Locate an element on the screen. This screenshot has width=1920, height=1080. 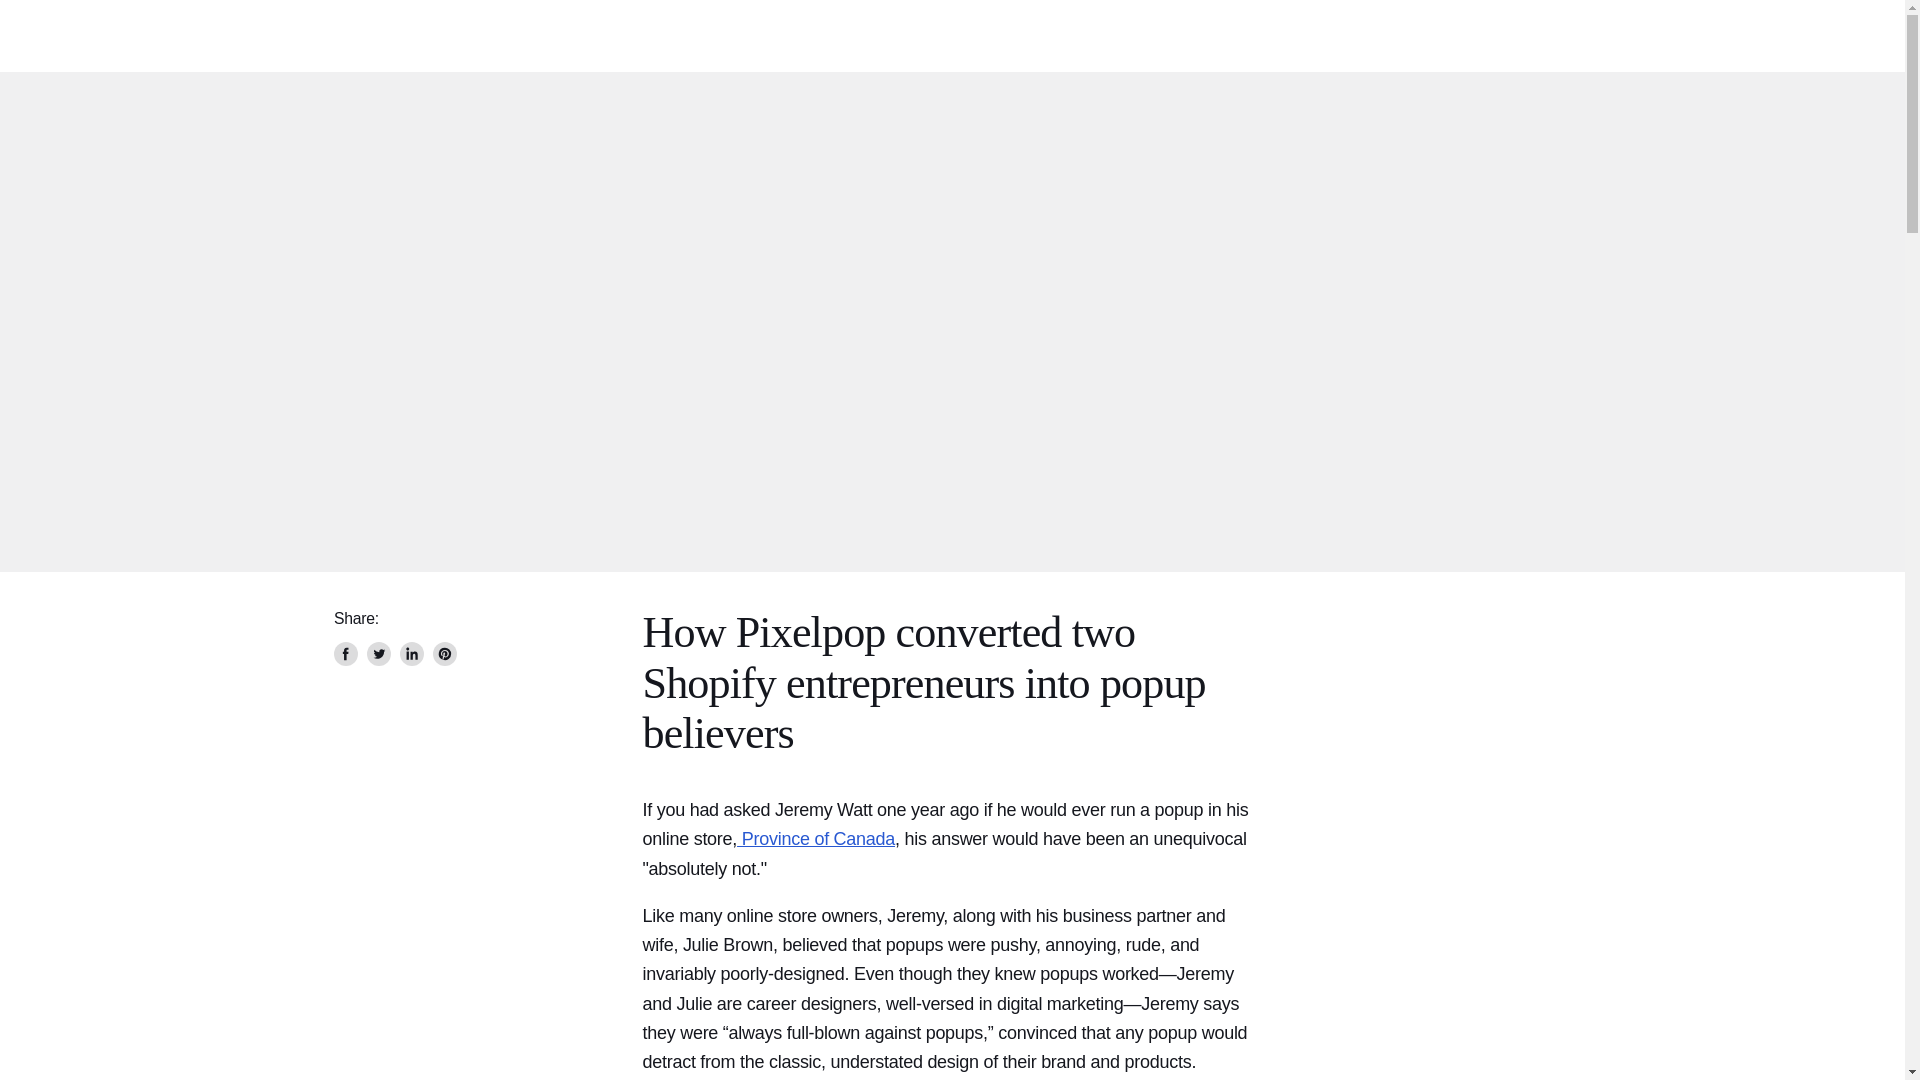
Share on Facebook is located at coordinates (346, 654).